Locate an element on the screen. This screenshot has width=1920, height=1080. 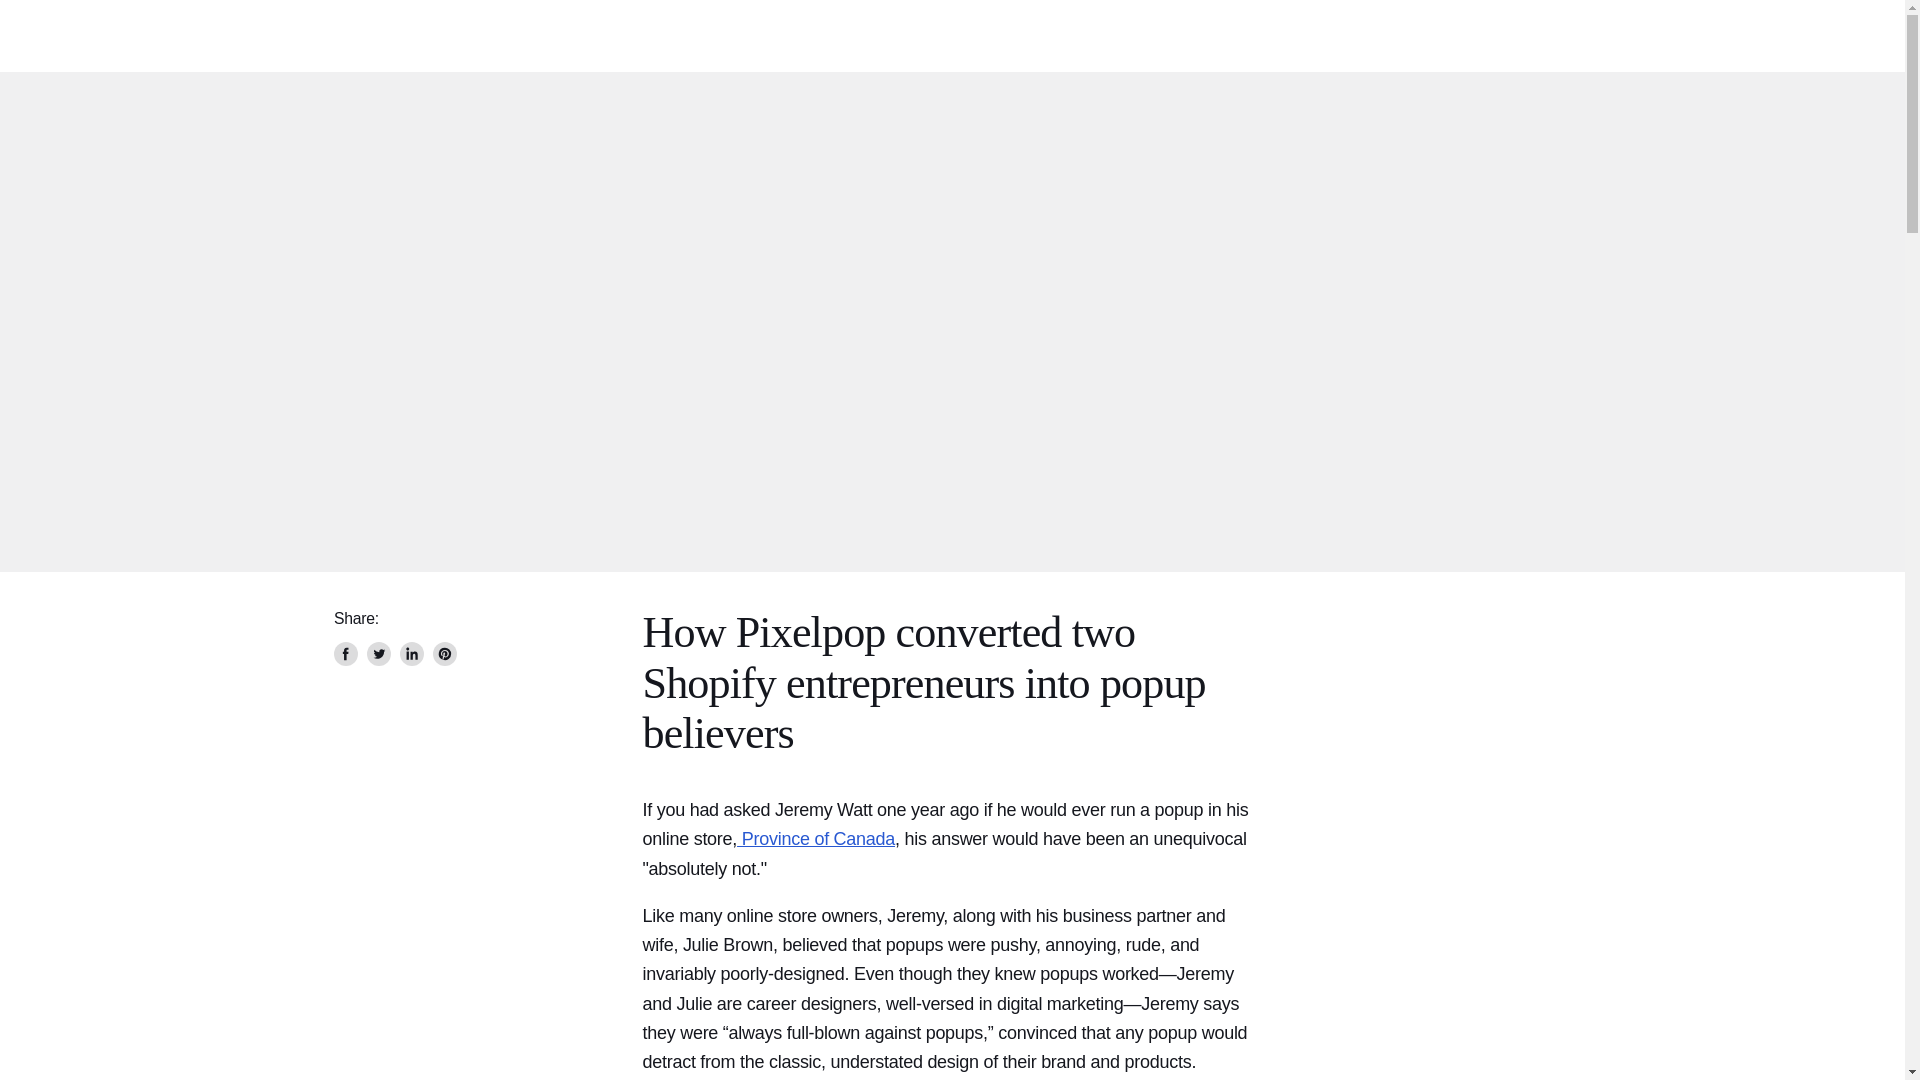
Share on Facebook is located at coordinates (346, 654).